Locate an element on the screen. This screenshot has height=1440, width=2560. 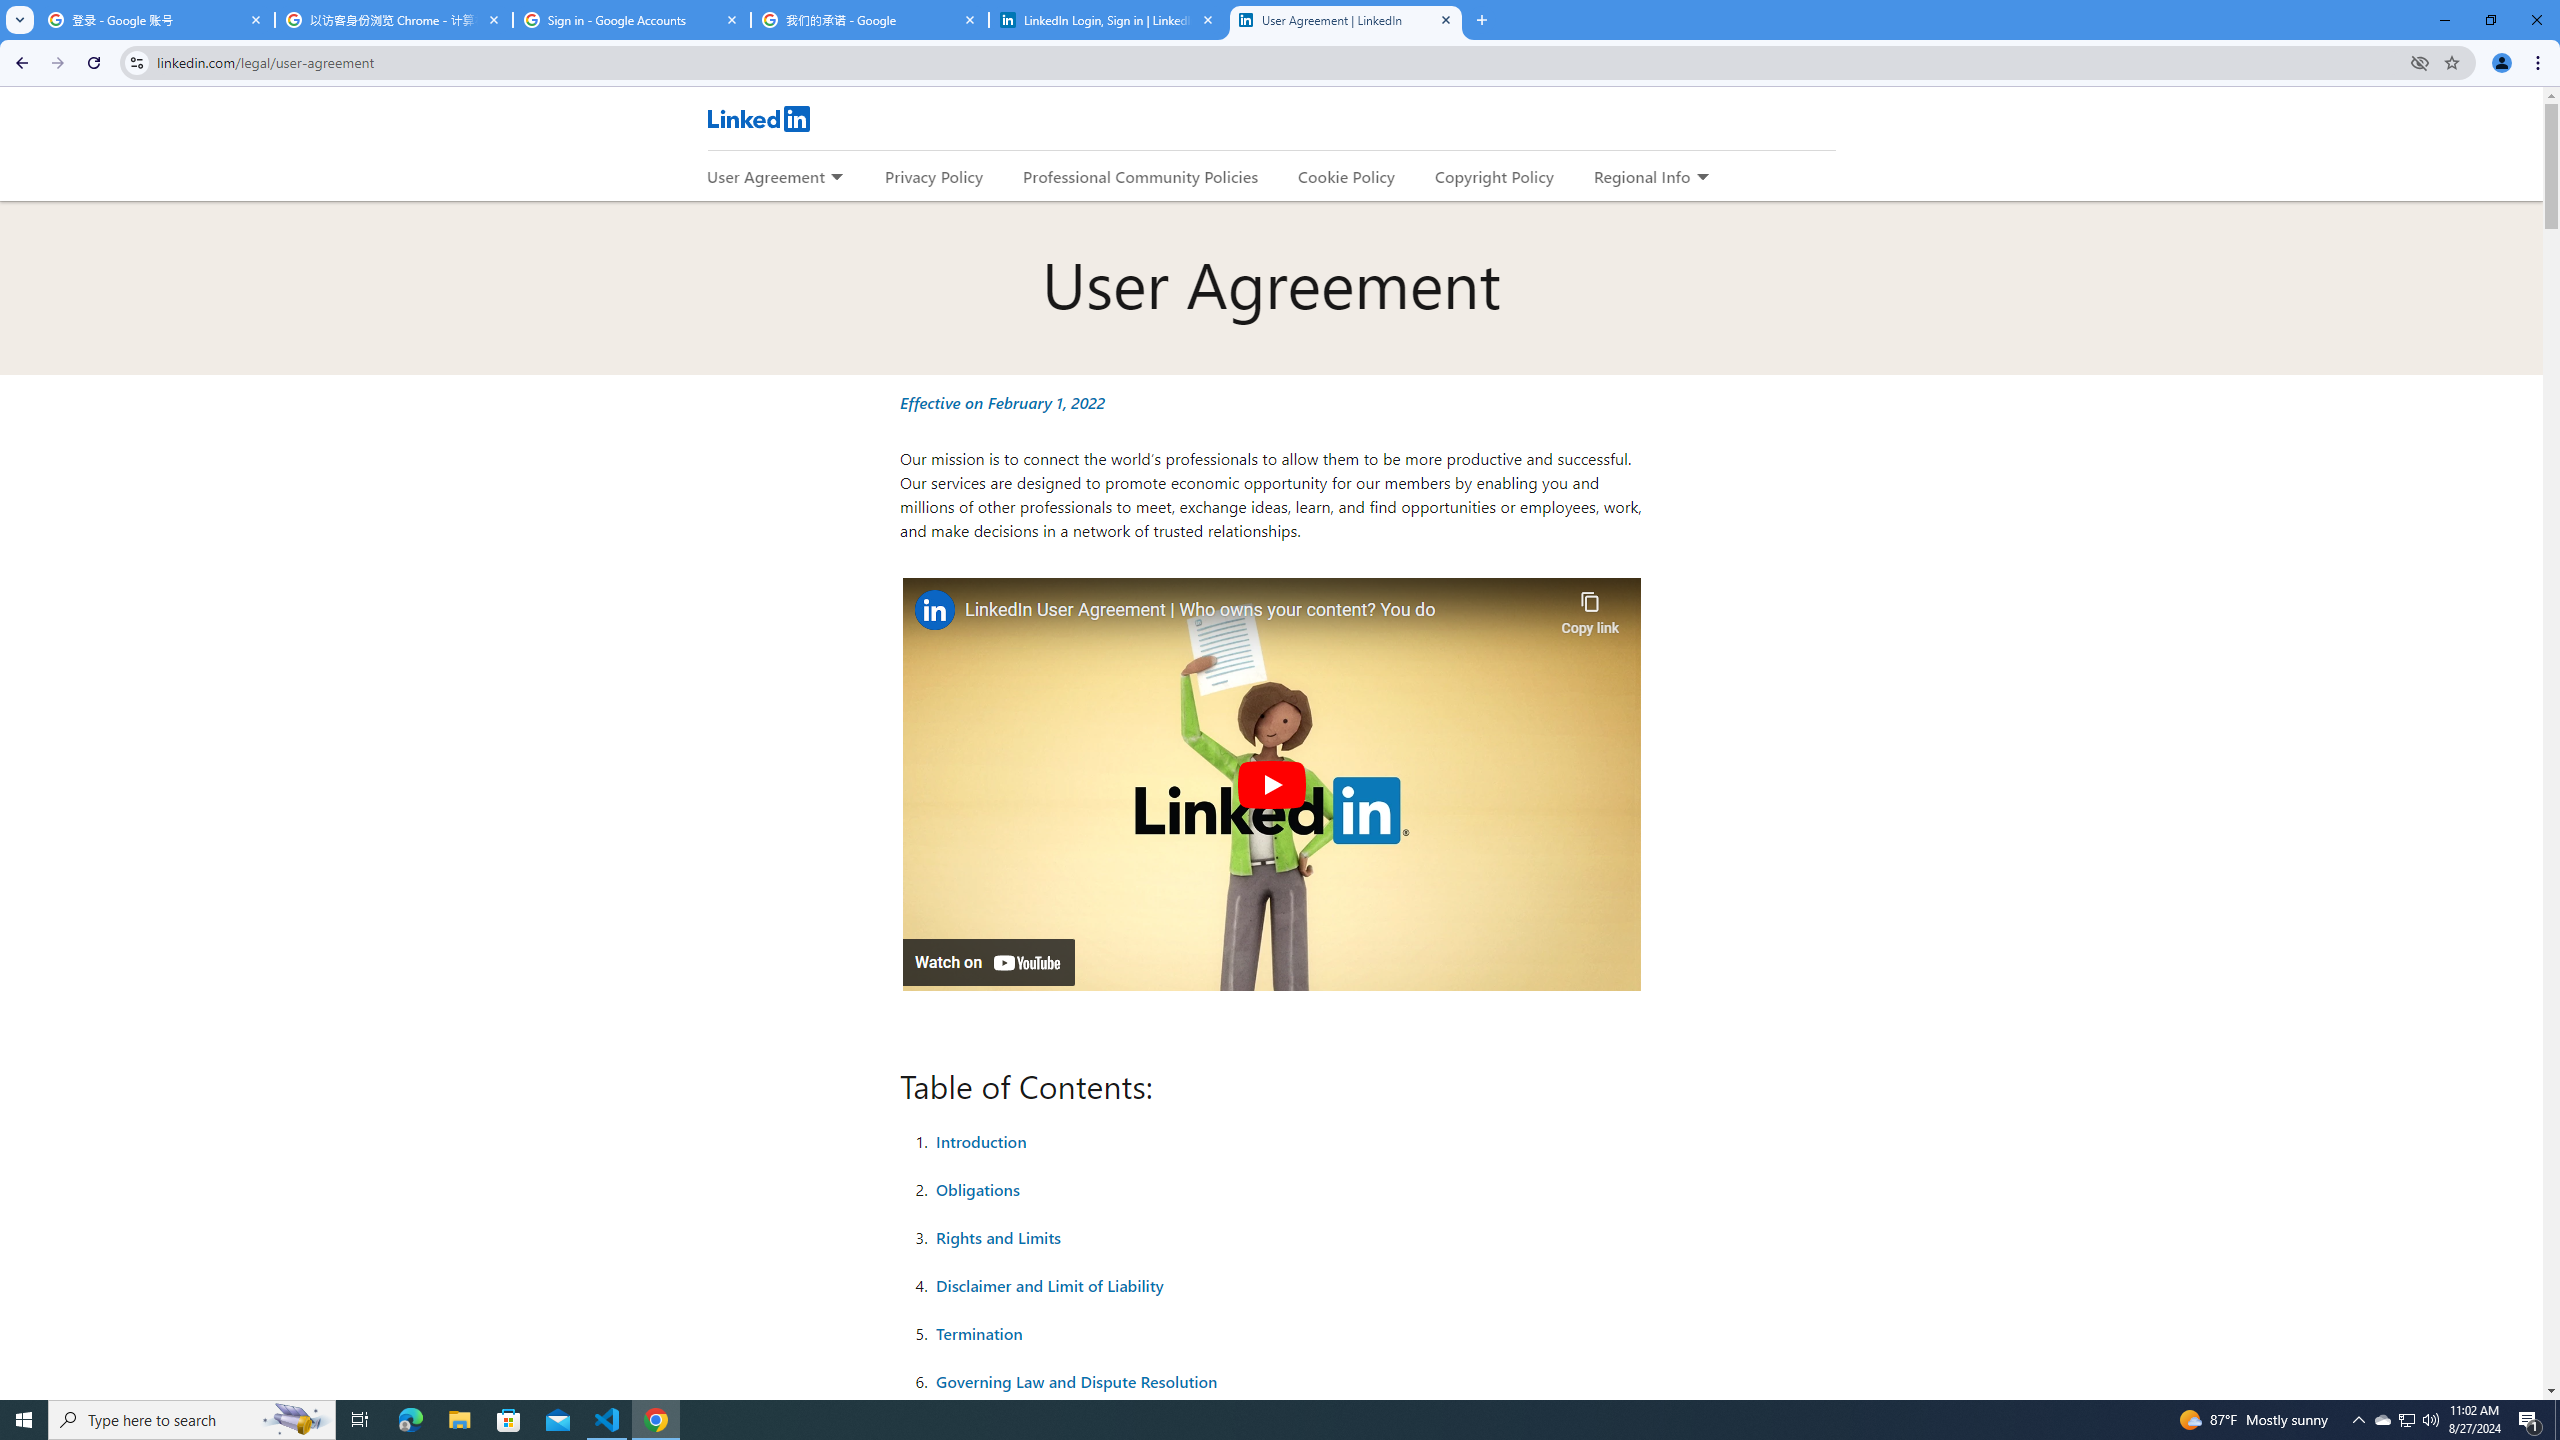
Governing Law and Dispute Resolution is located at coordinates (1077, 1380).